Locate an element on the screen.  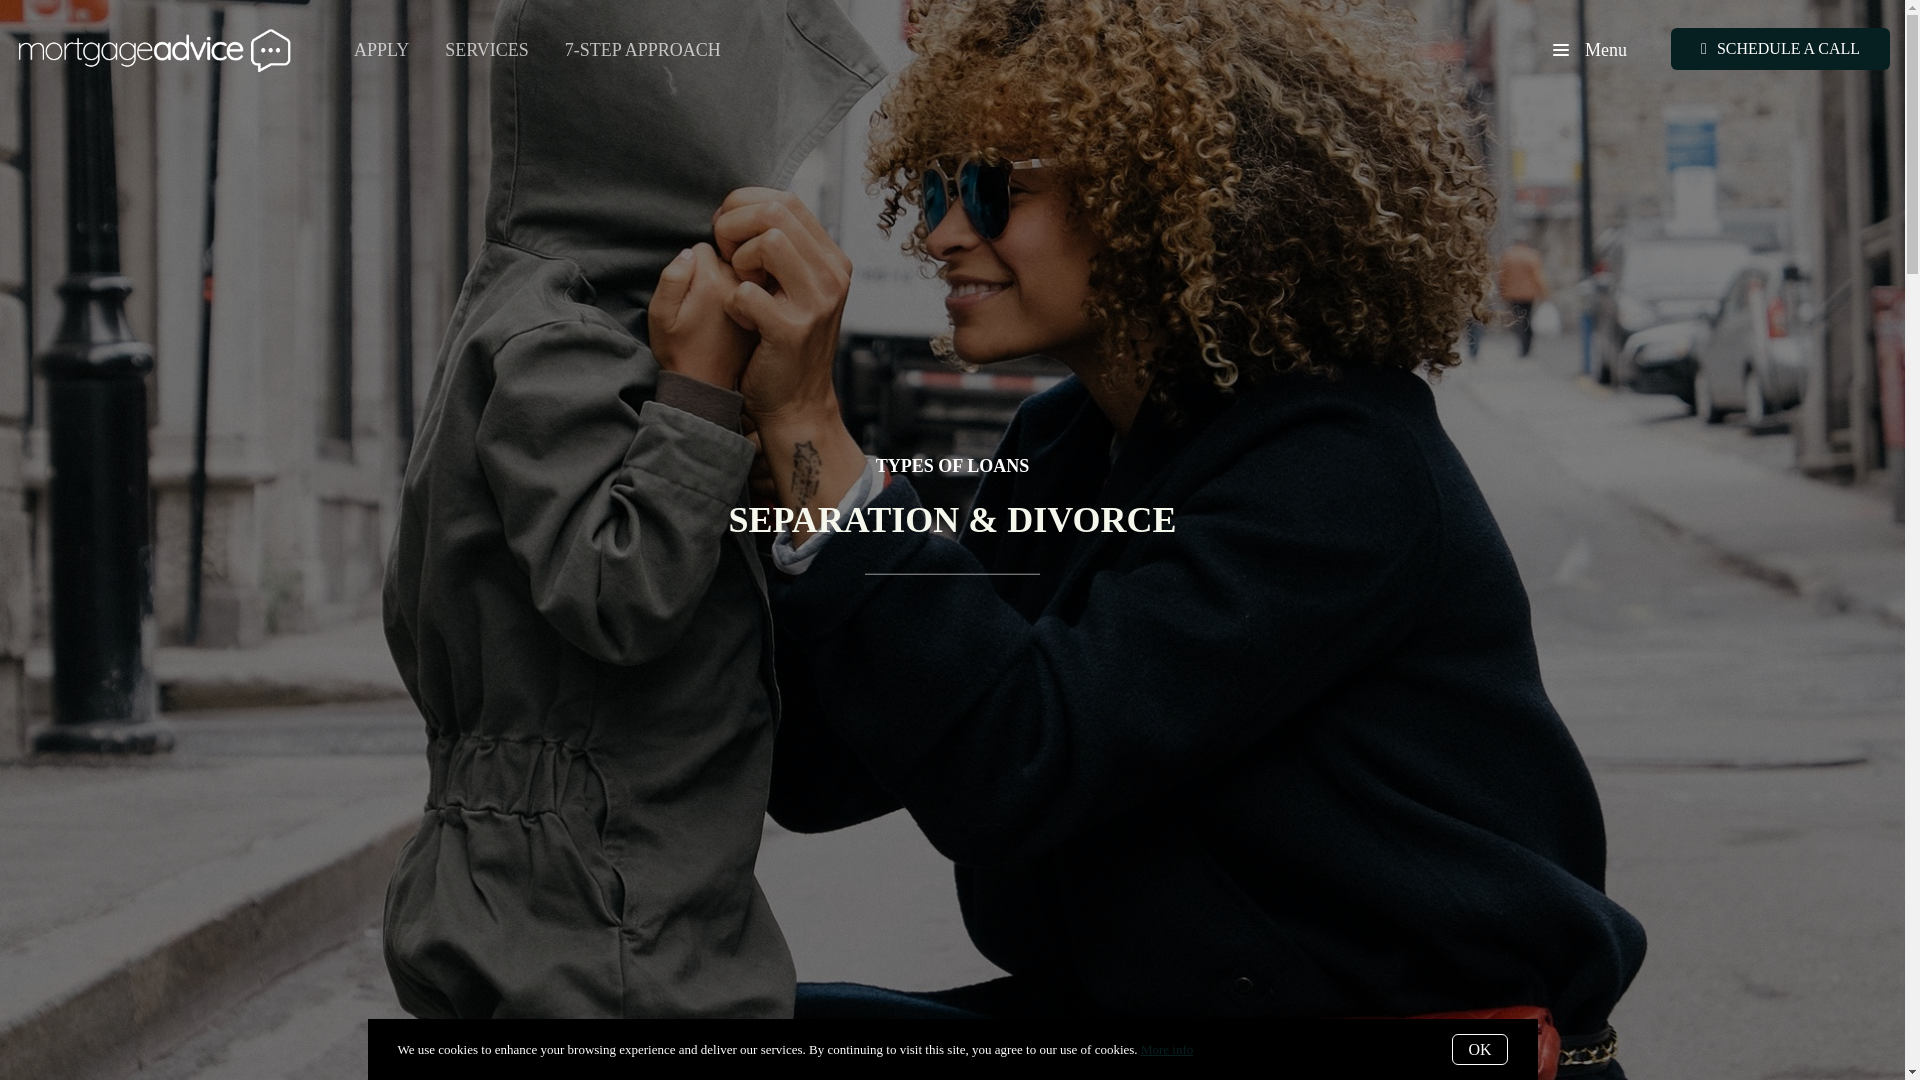
Menu is located at coordinates (1590, 50).